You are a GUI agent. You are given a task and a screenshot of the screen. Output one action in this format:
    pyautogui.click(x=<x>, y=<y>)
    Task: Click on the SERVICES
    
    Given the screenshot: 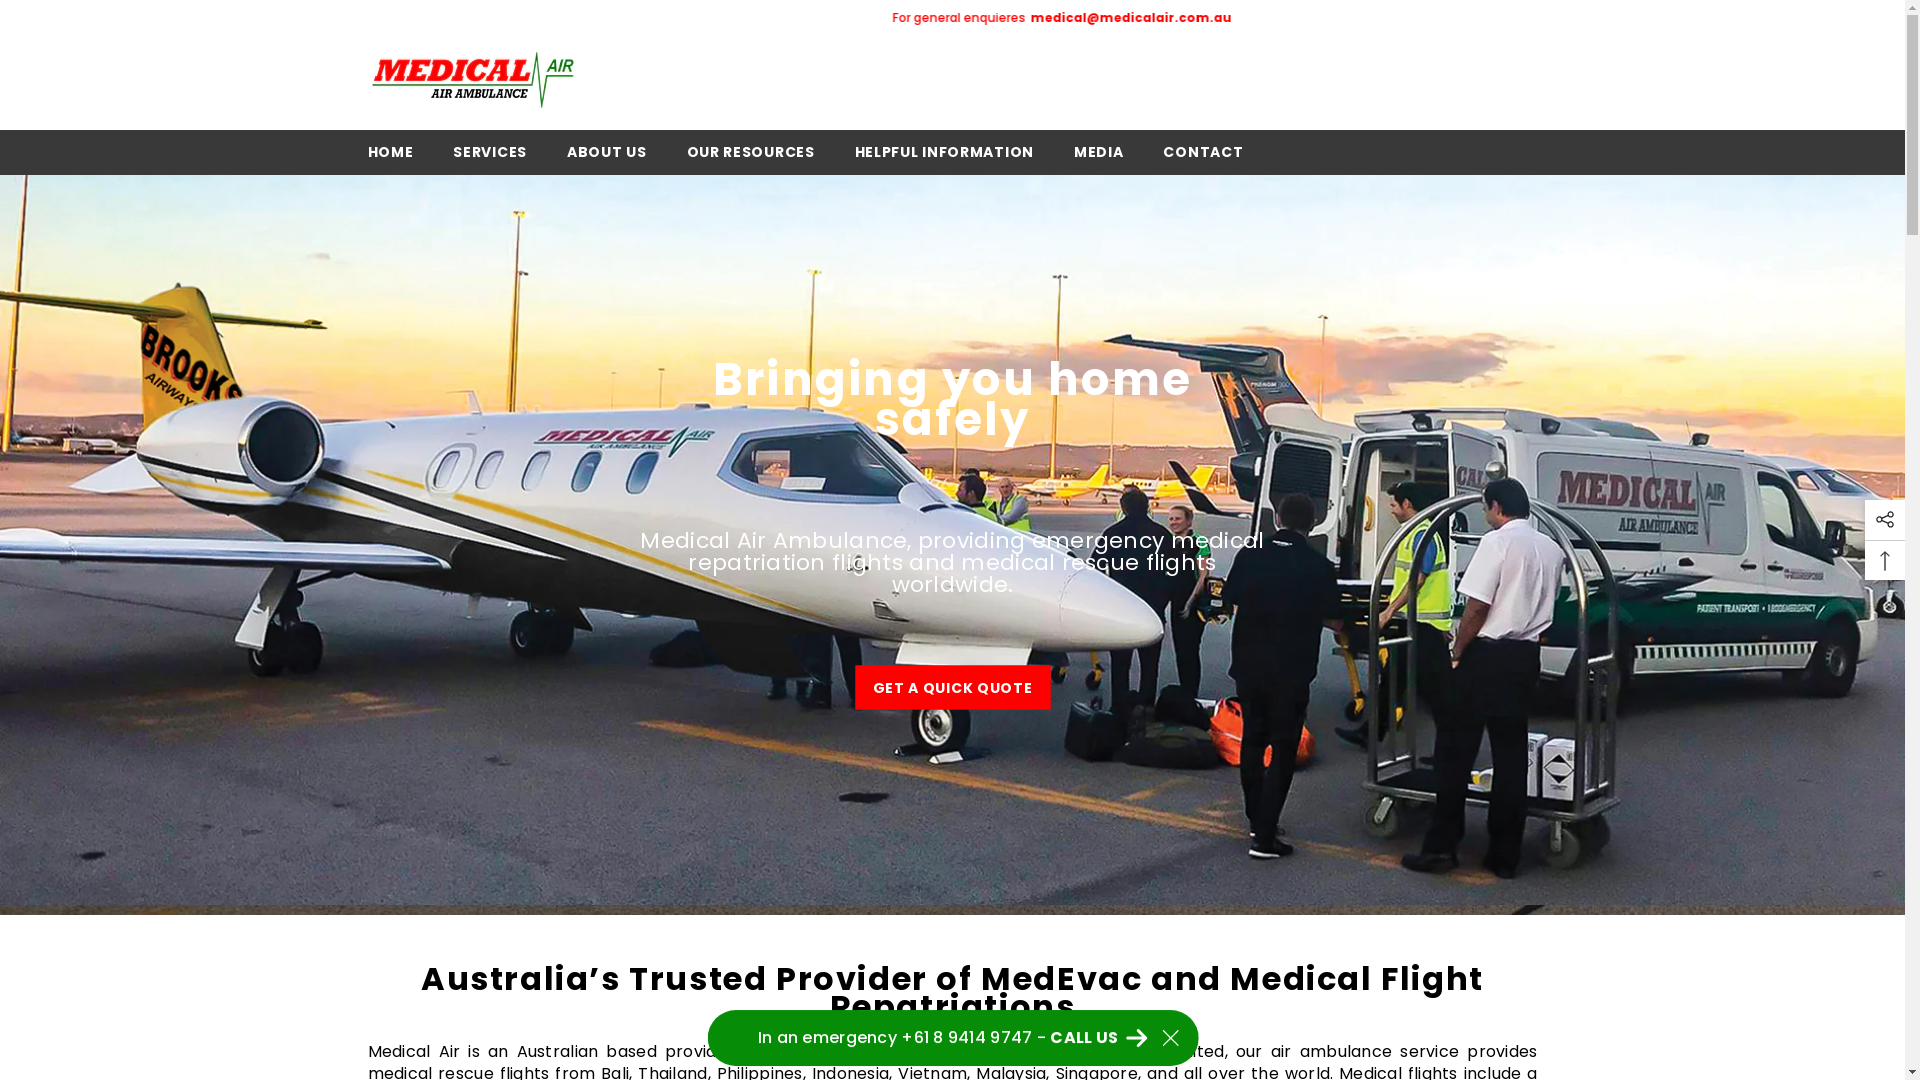 What is the action you would take?
    pyautogui.click(x=490, y=158)
    